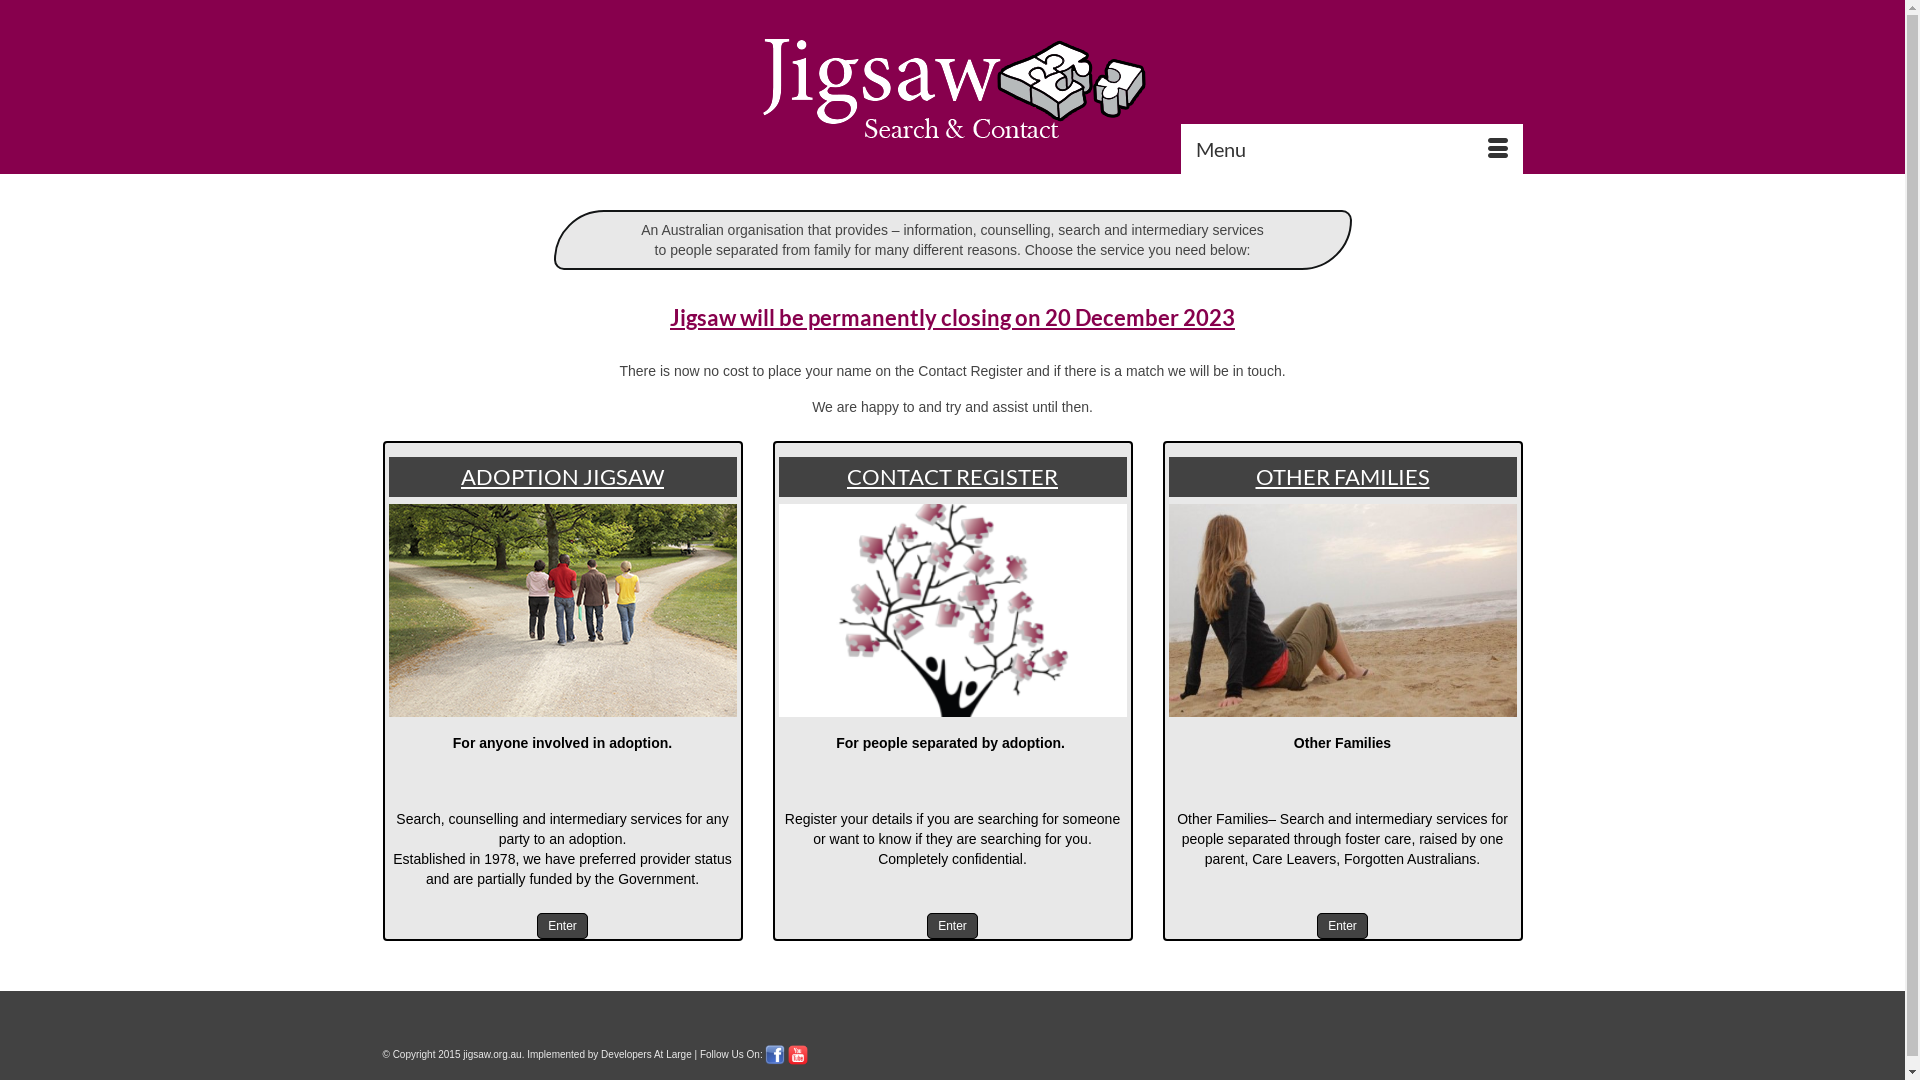  Describe the element at coordinates (562, 476) in the screenshot. I see `ADOPTION JIGSAW` at that location.